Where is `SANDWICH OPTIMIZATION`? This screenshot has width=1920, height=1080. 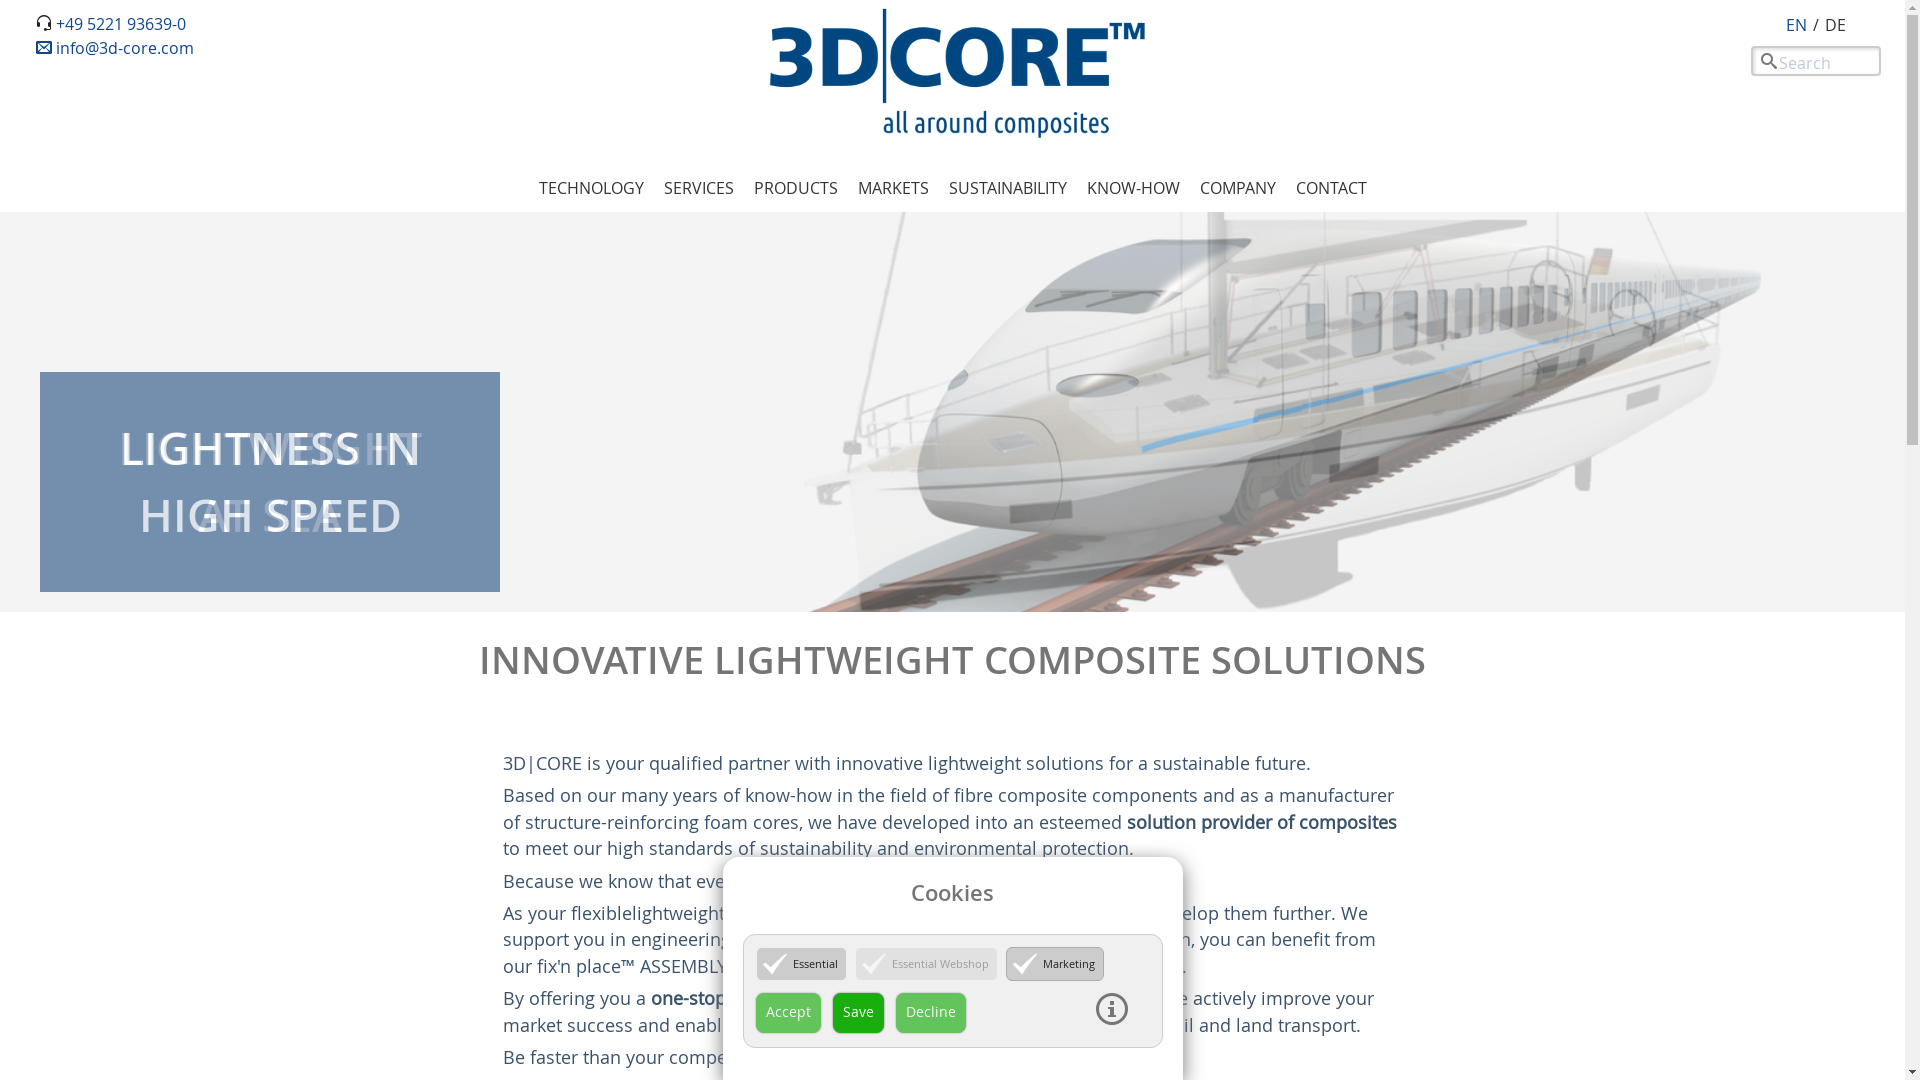 SANDWICH OPTIMIZATION is located at coordinates (824, 266).